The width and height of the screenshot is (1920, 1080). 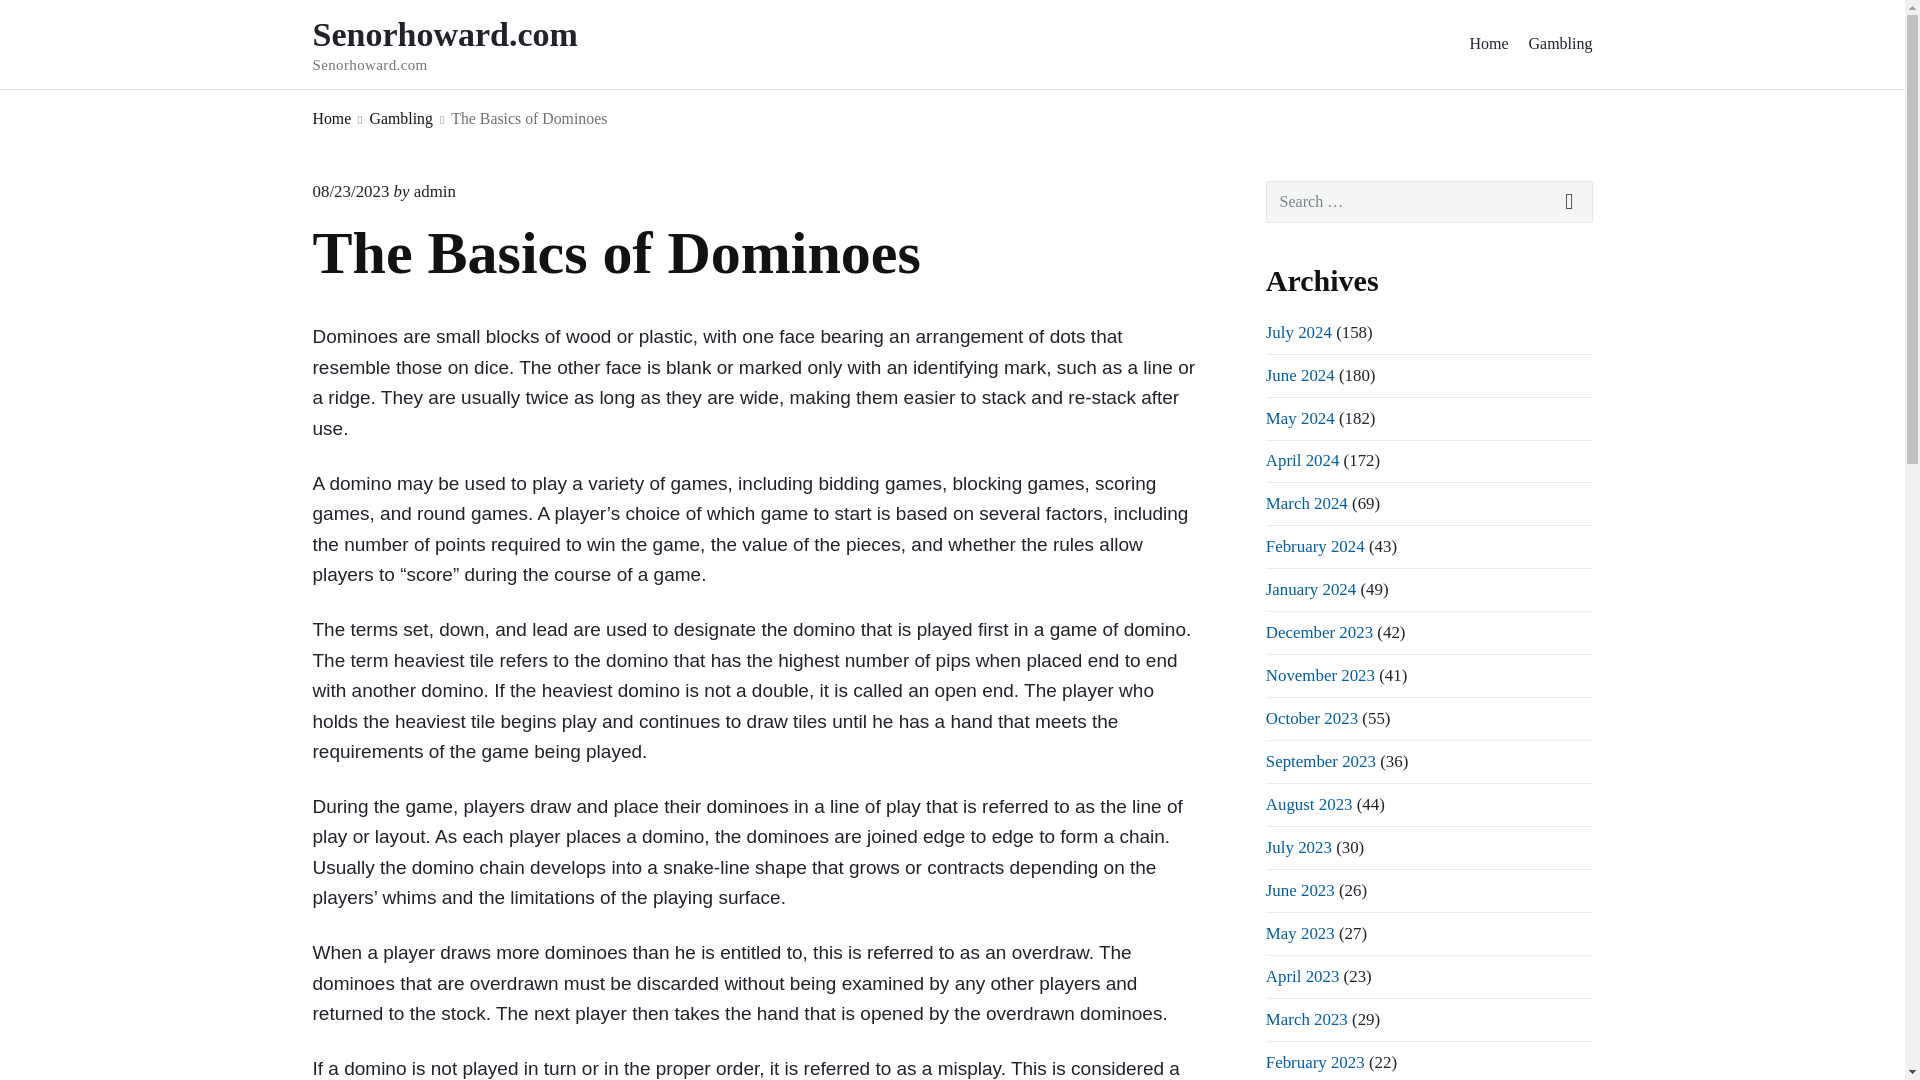 What do you see at coordinates (1300, 418) in the screenshot?
I see `May 2024` at bounding box center [1300, 418].